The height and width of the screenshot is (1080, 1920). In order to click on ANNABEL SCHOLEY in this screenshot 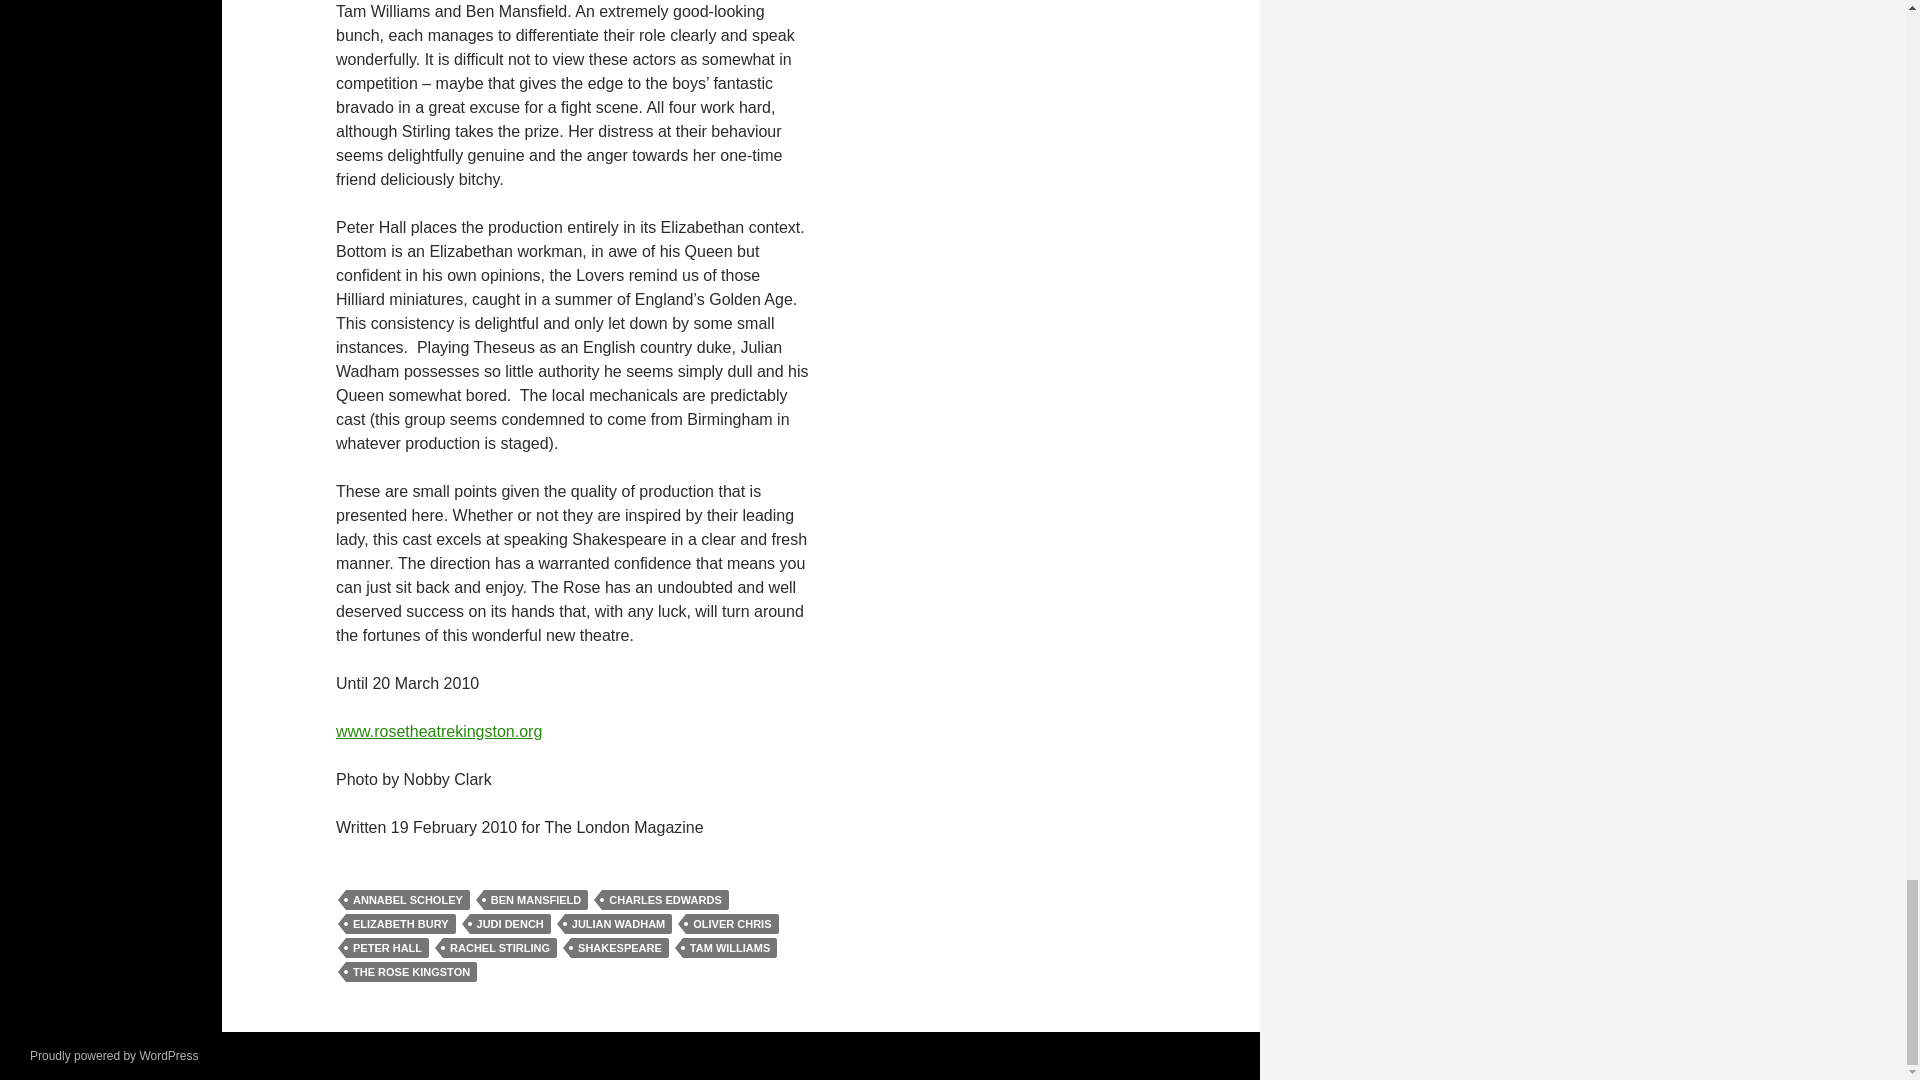, I will do `click(408, 900)`.